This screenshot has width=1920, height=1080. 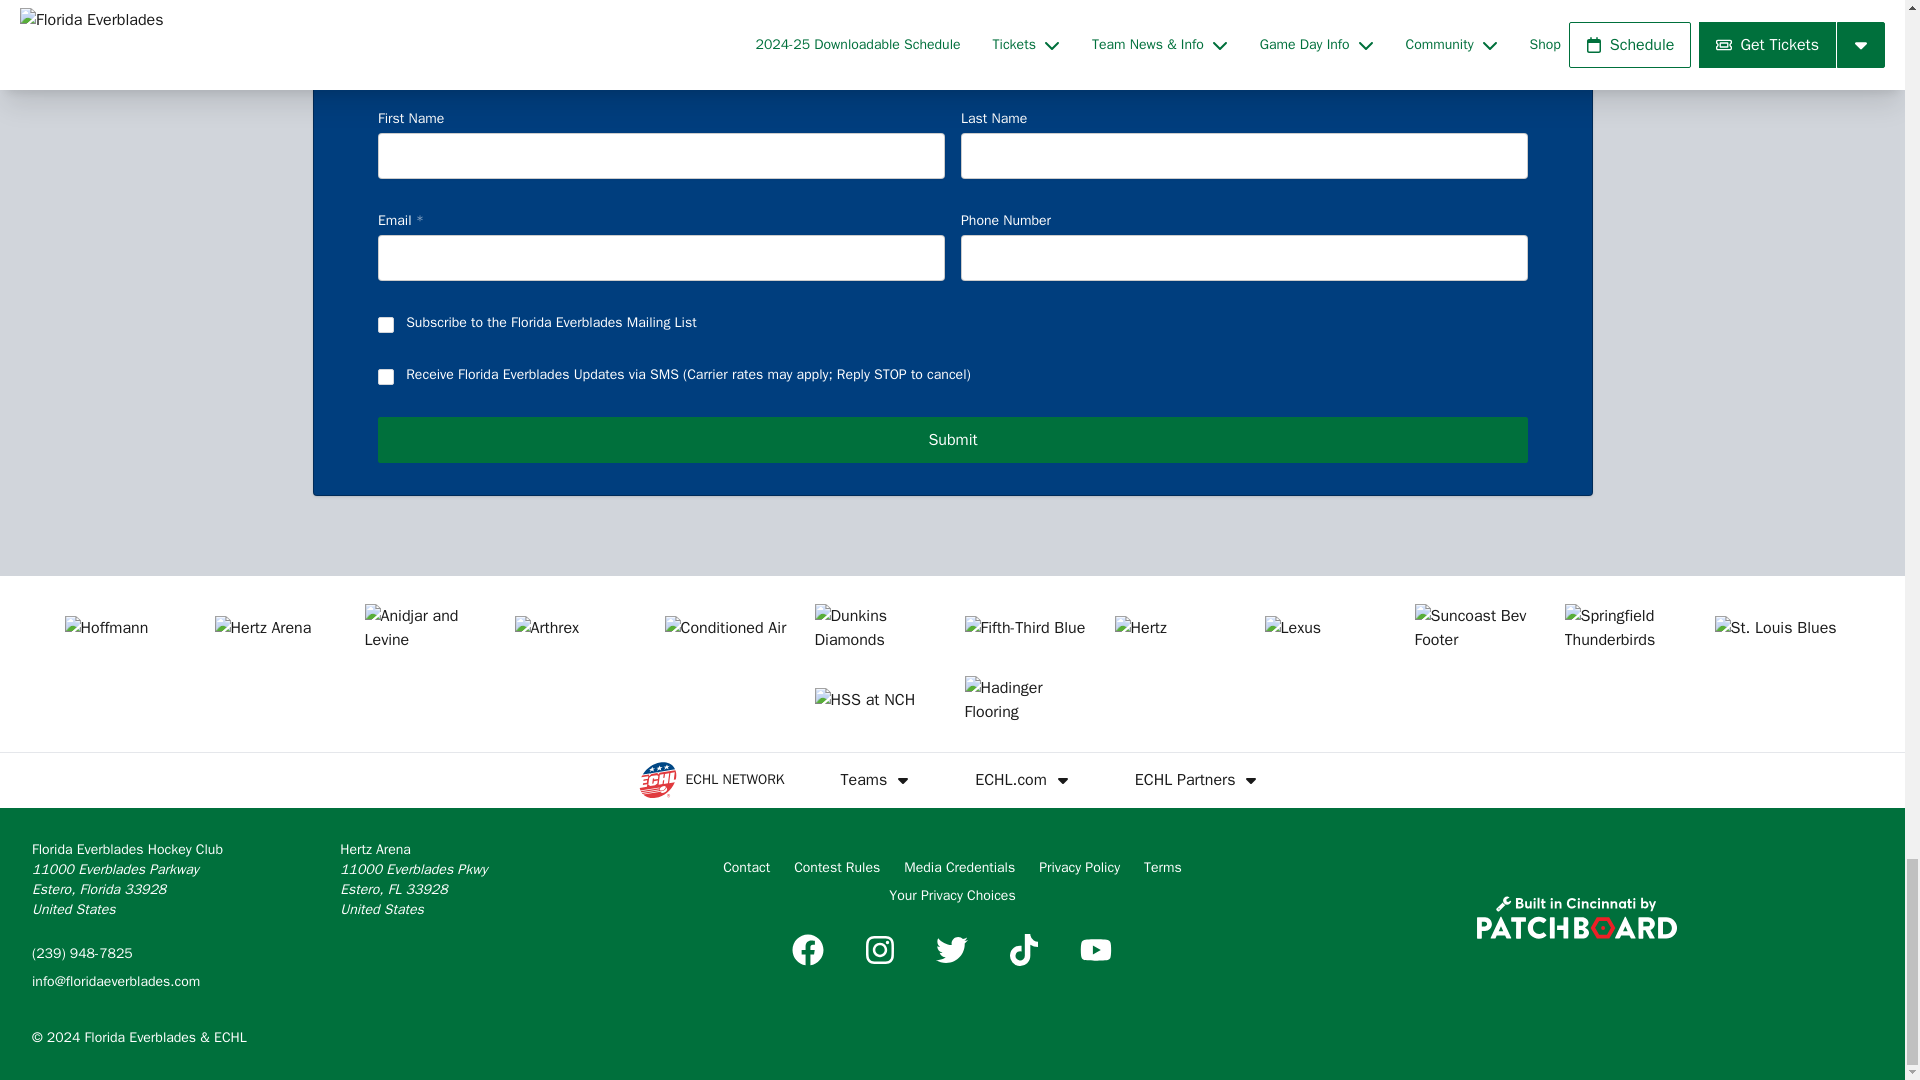 I want to click on Facebook, so click(x=807, y=950).